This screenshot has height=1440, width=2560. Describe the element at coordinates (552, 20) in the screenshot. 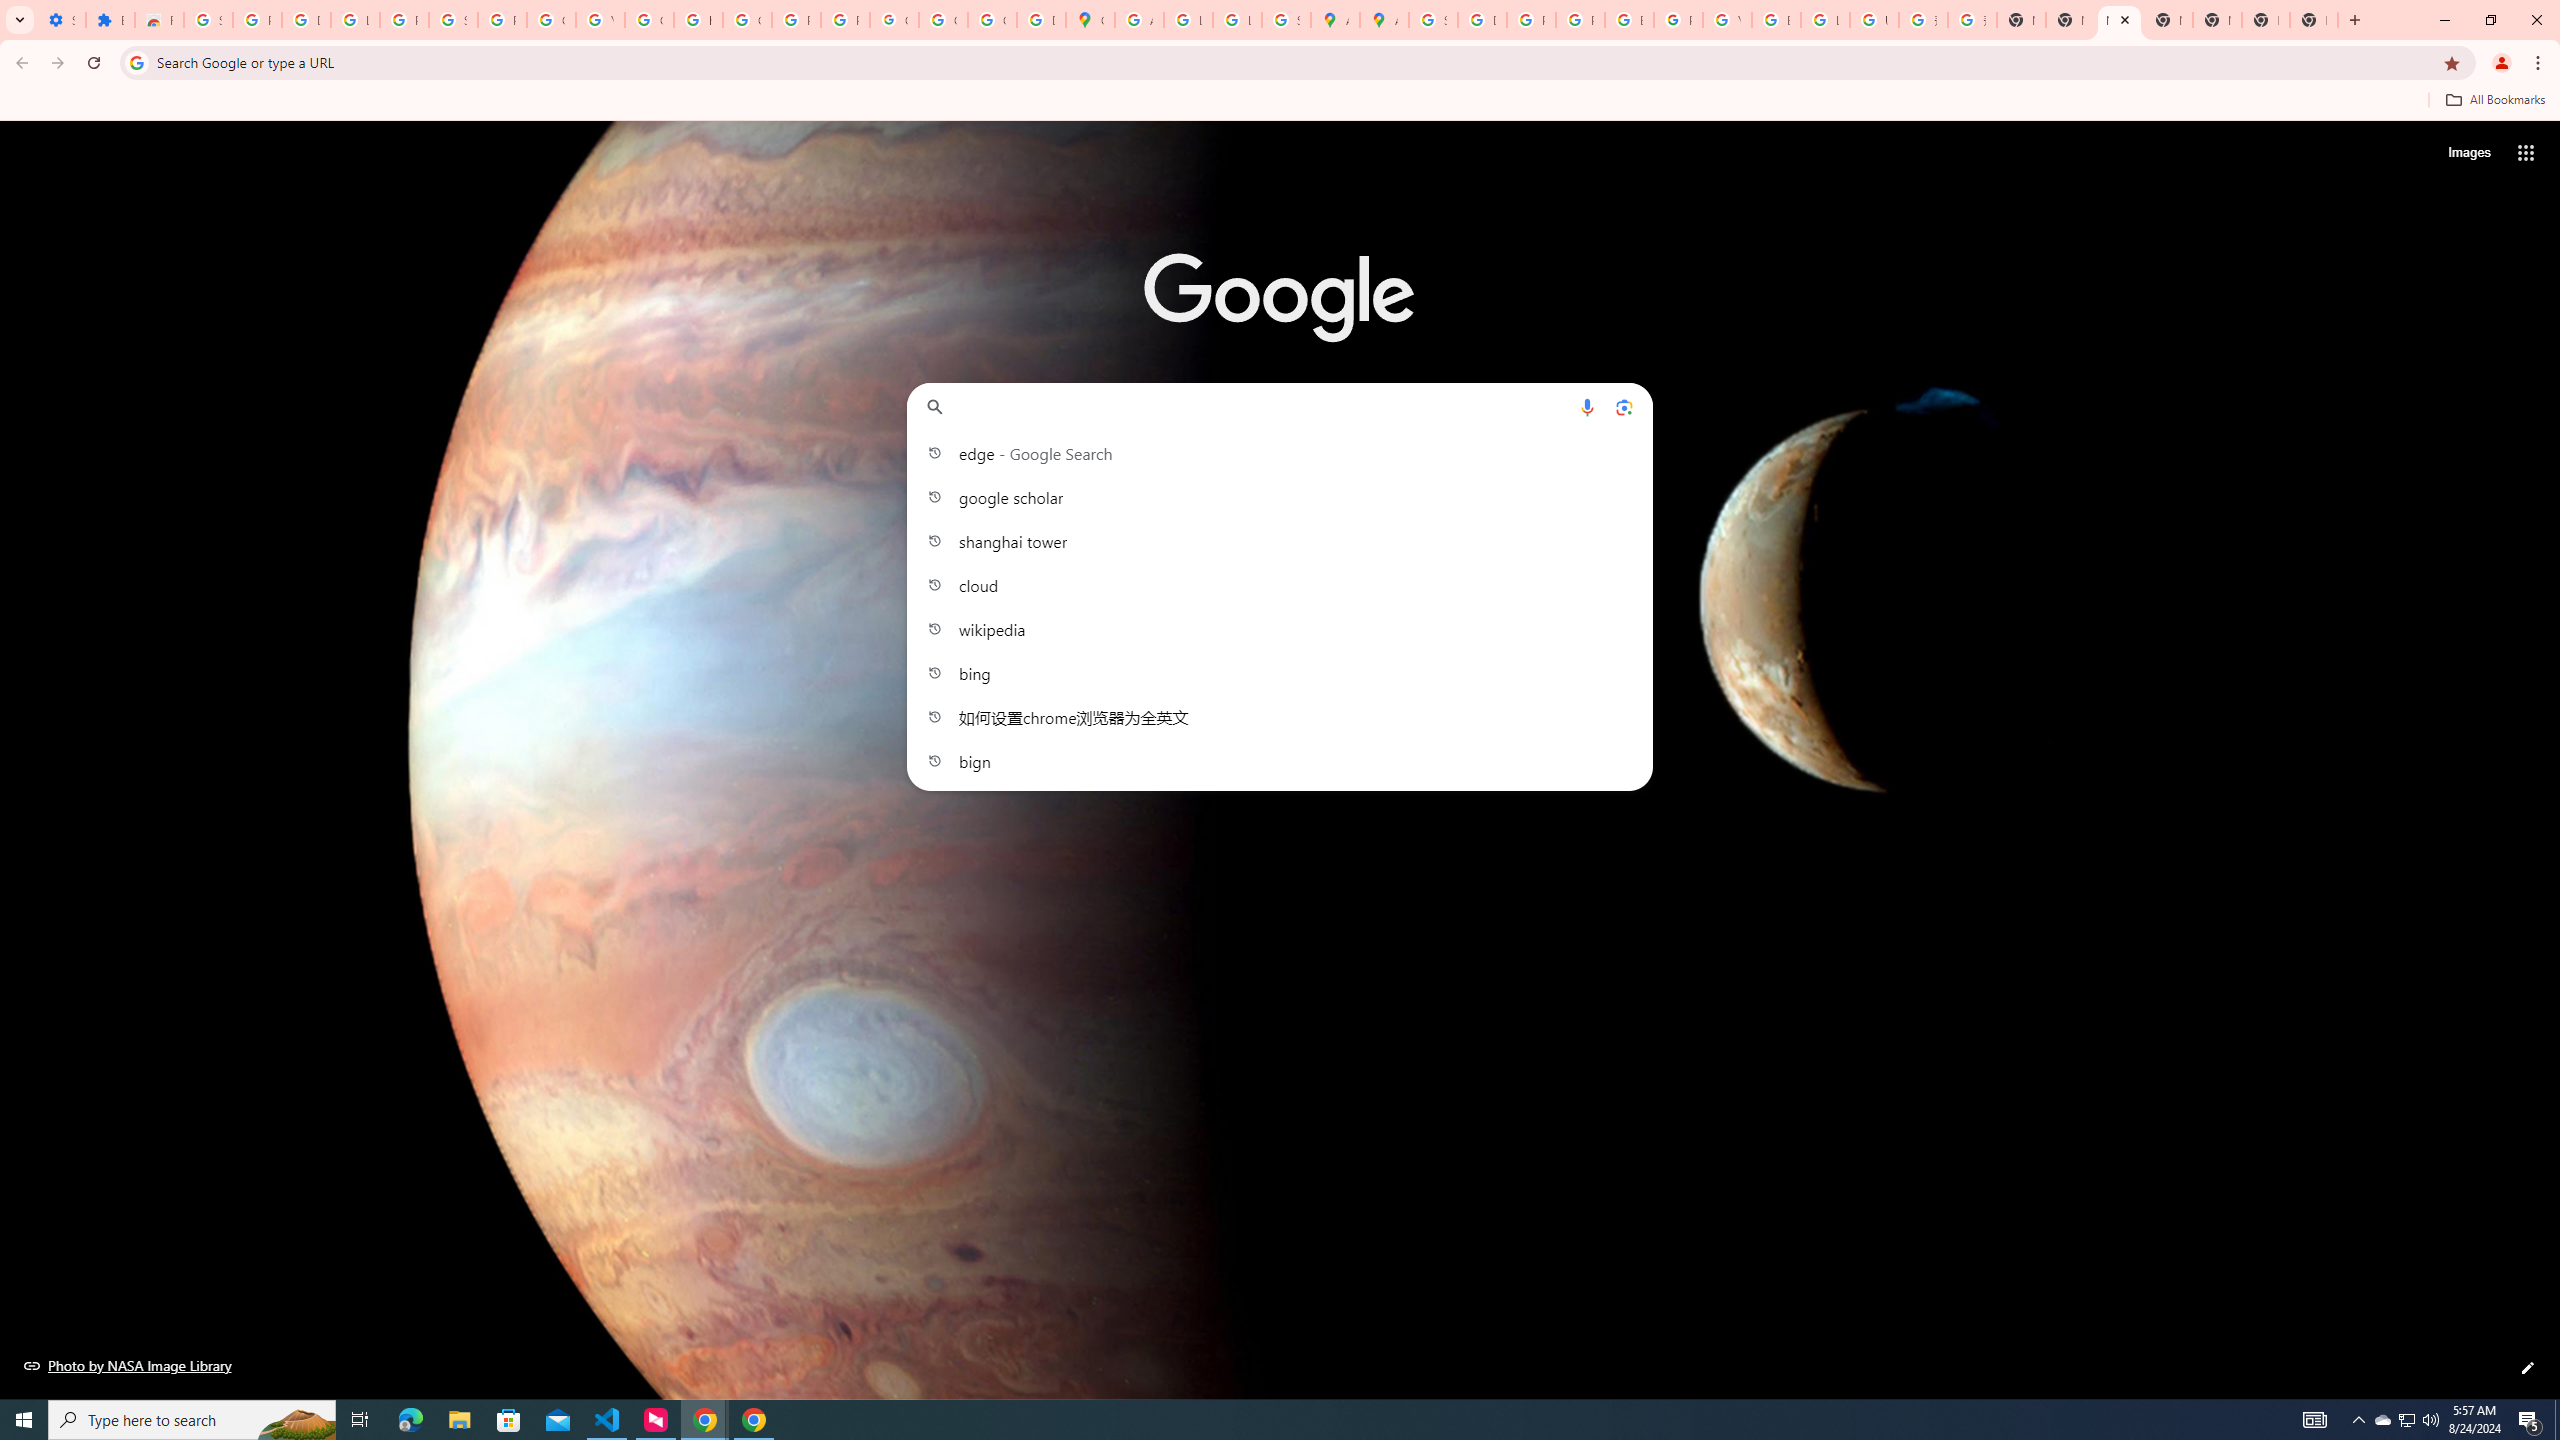

I see `Google Account` at that location.